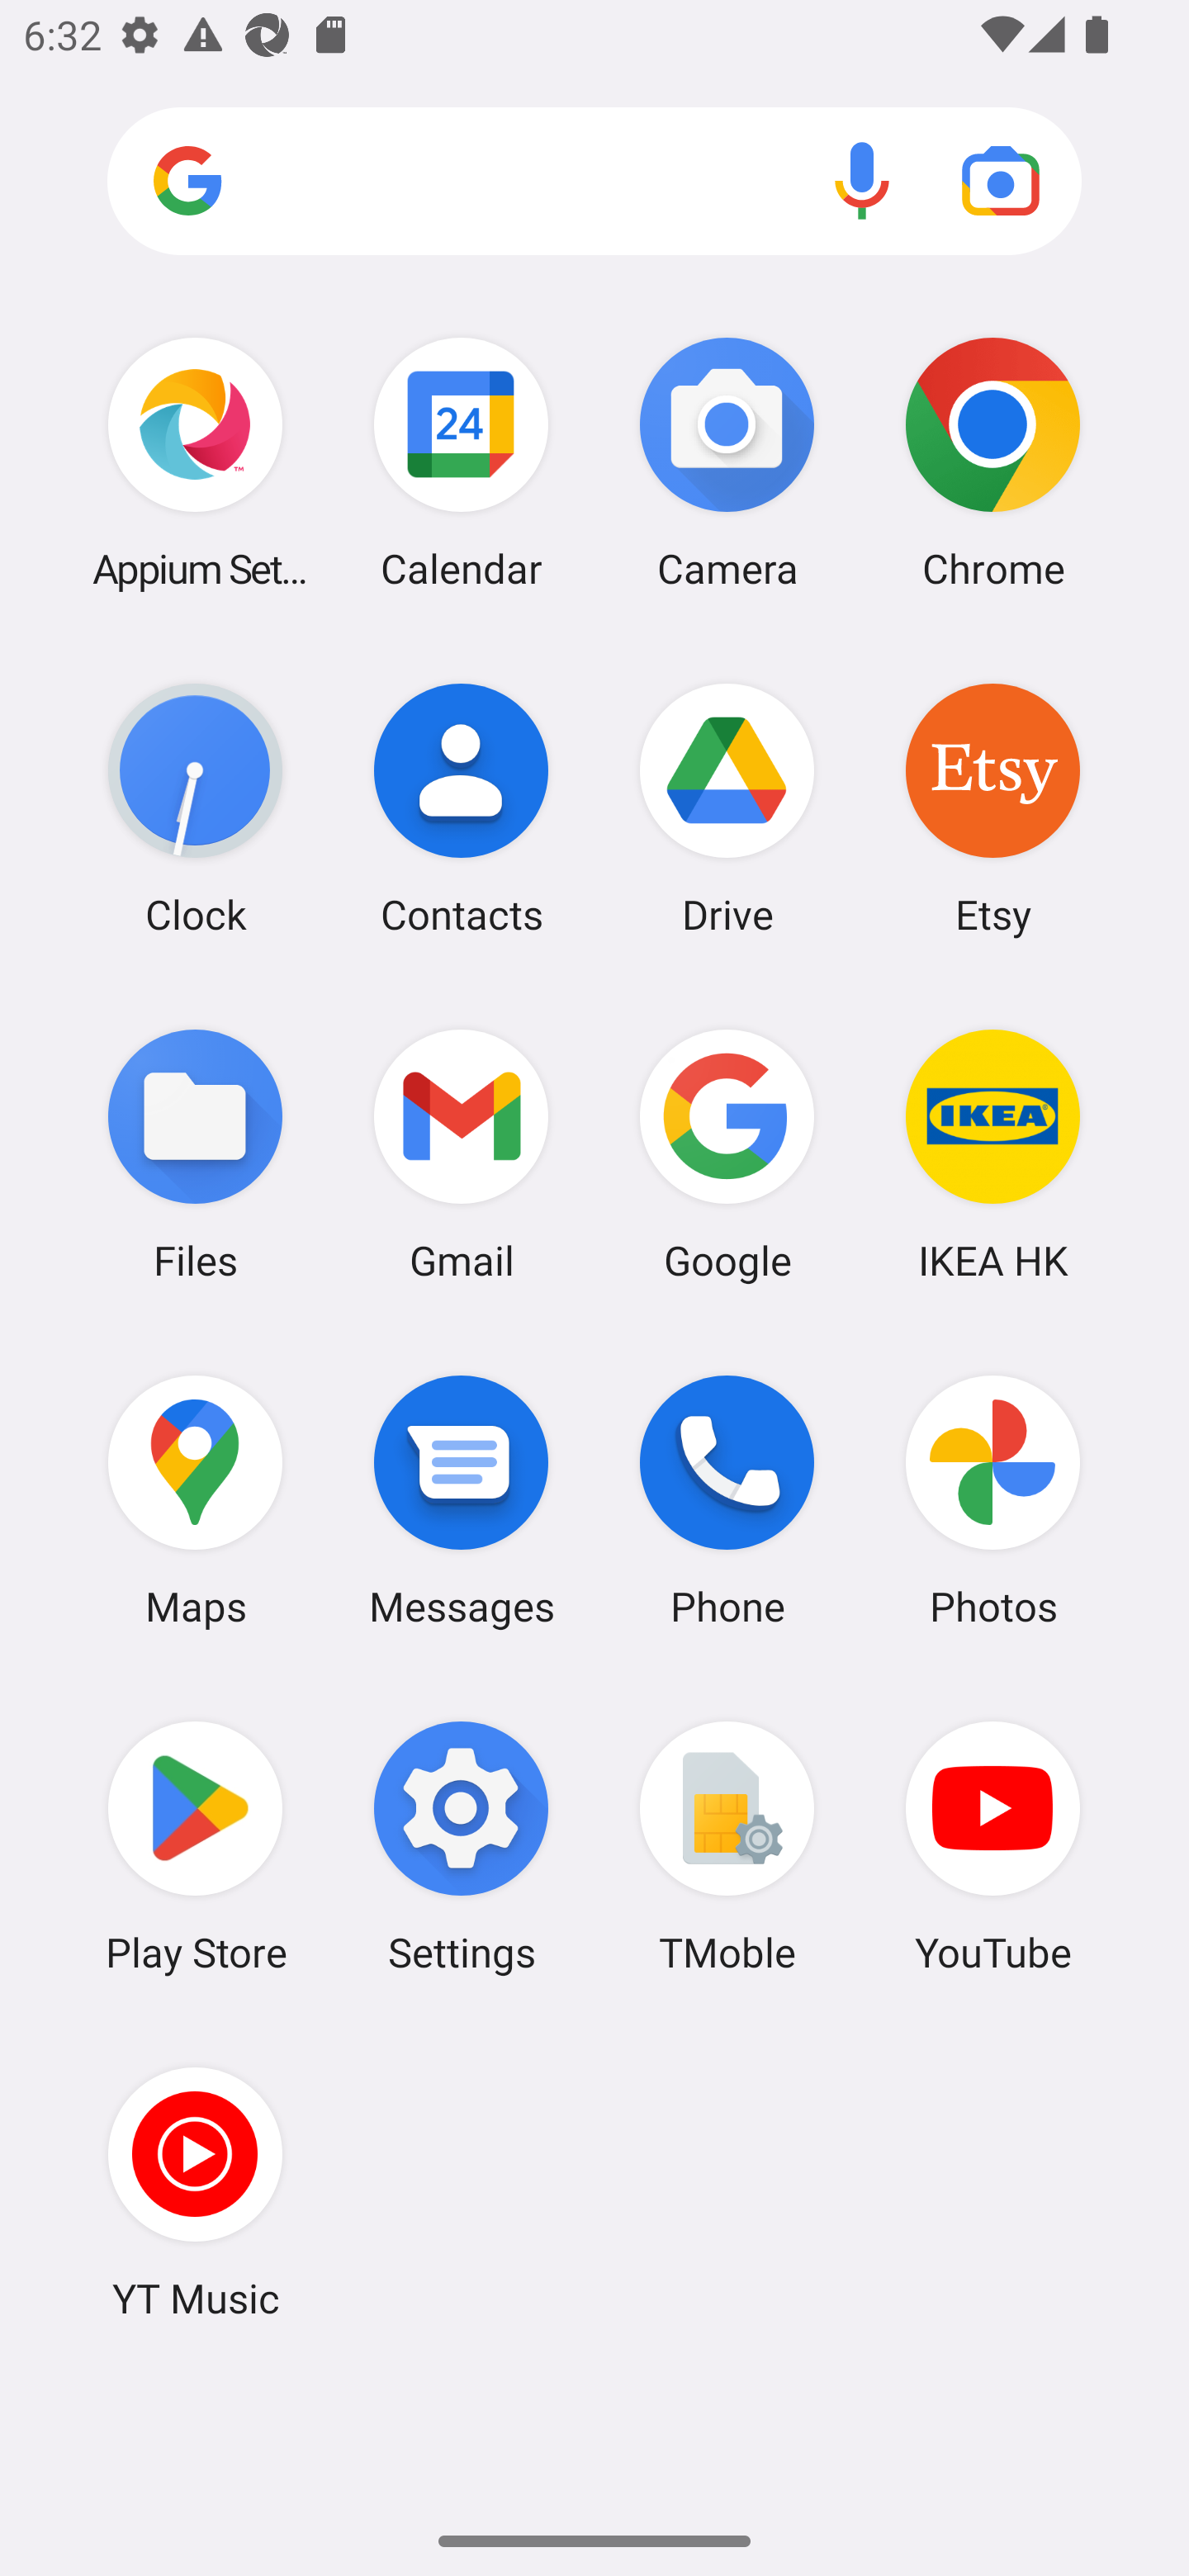 This screenshot has height=2576, width=1189. What do you see at coordinates (461, 808) in the screenshot?
I see `Contacts` at bounding box center [461, 808].